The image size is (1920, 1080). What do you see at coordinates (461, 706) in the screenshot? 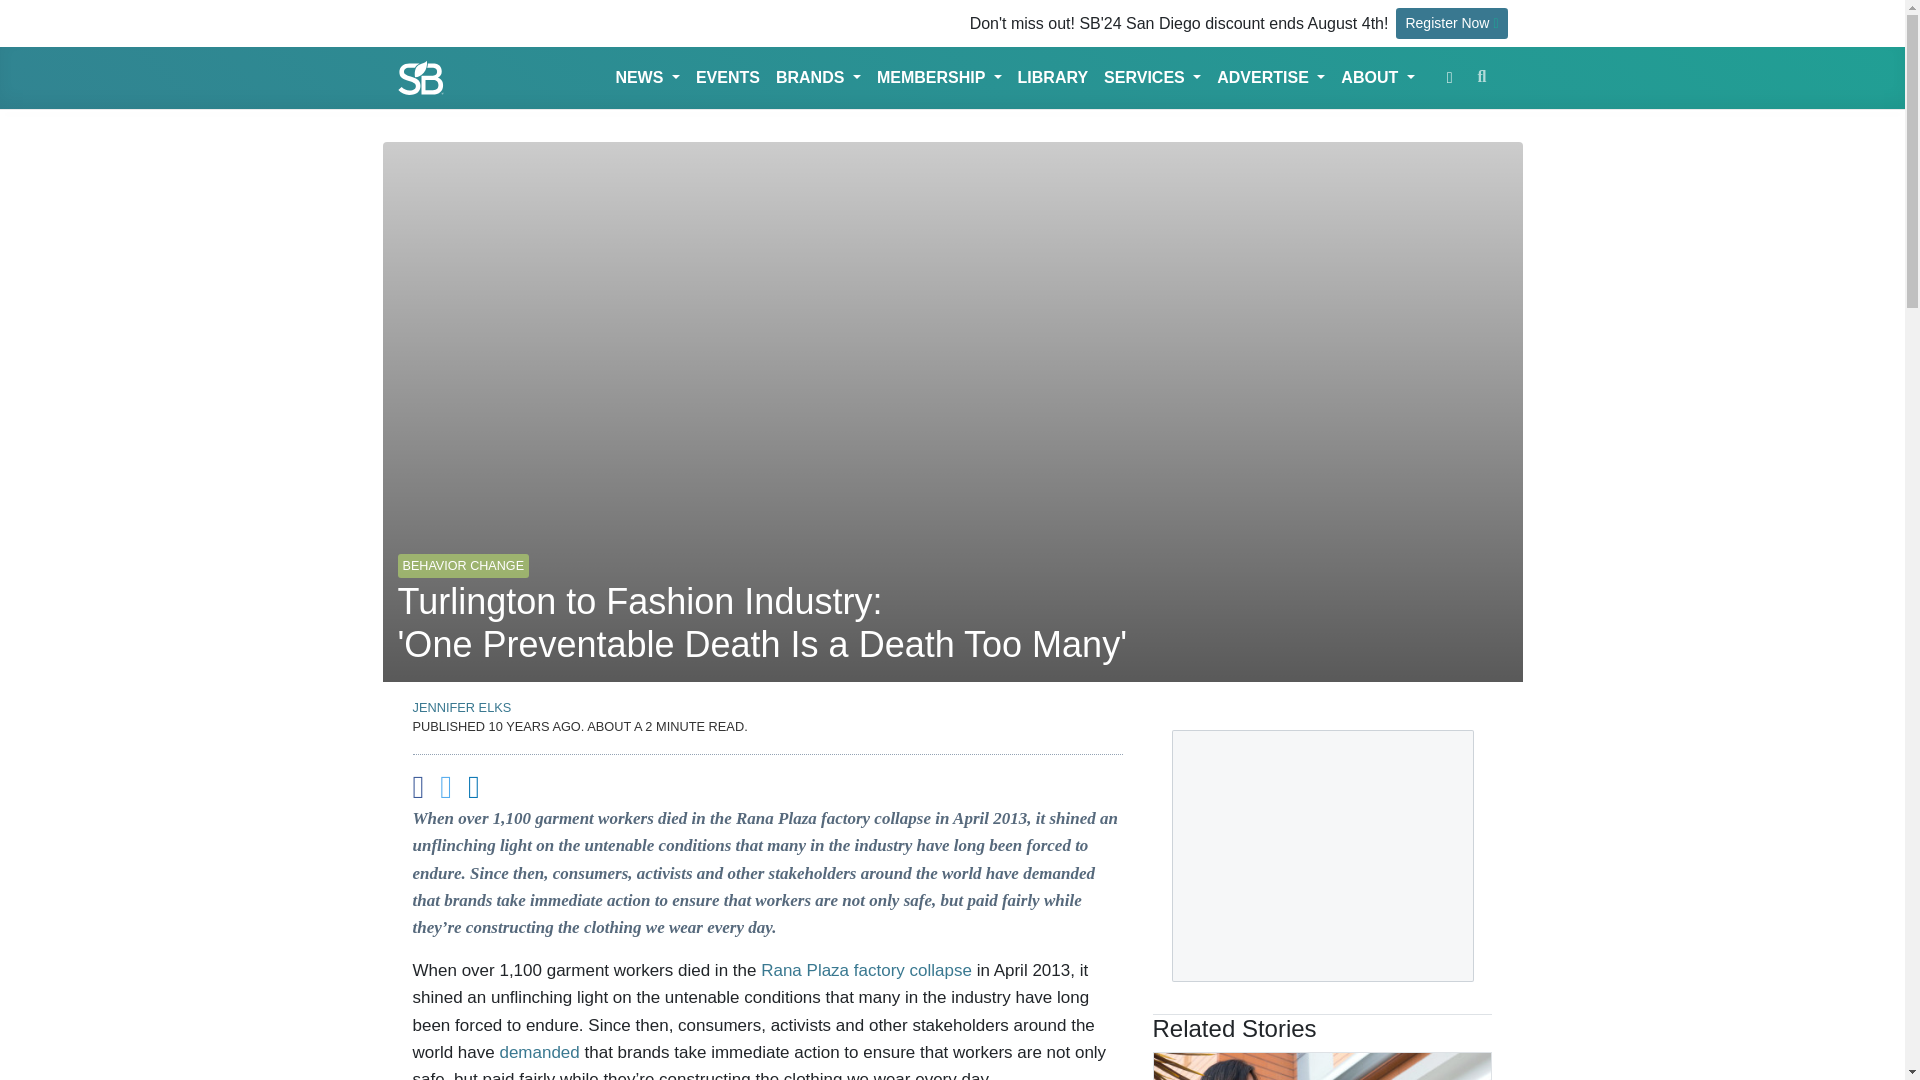
I see `JENNIFER ELKS` at bounding box center [461, 706].